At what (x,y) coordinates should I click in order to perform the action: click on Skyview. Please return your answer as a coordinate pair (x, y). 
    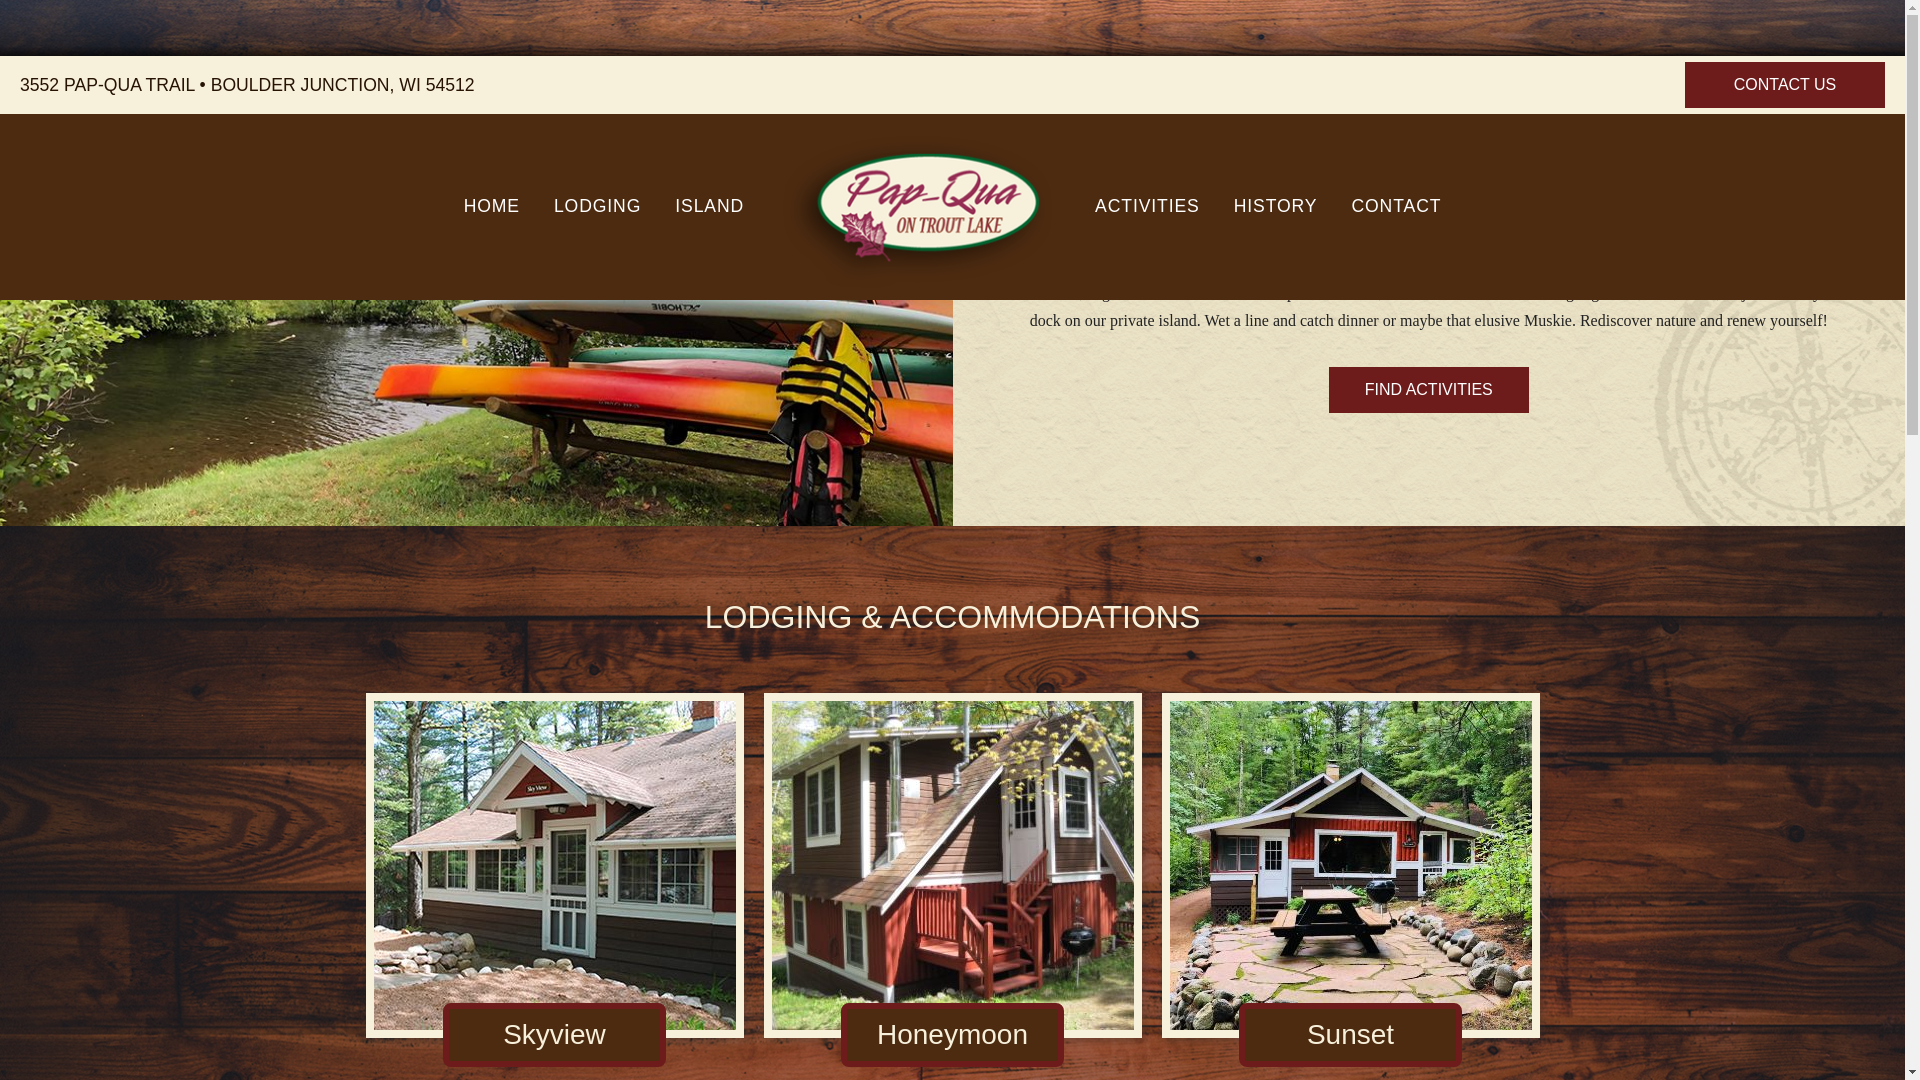
    Looking at the image, I should click on (554, 1035).